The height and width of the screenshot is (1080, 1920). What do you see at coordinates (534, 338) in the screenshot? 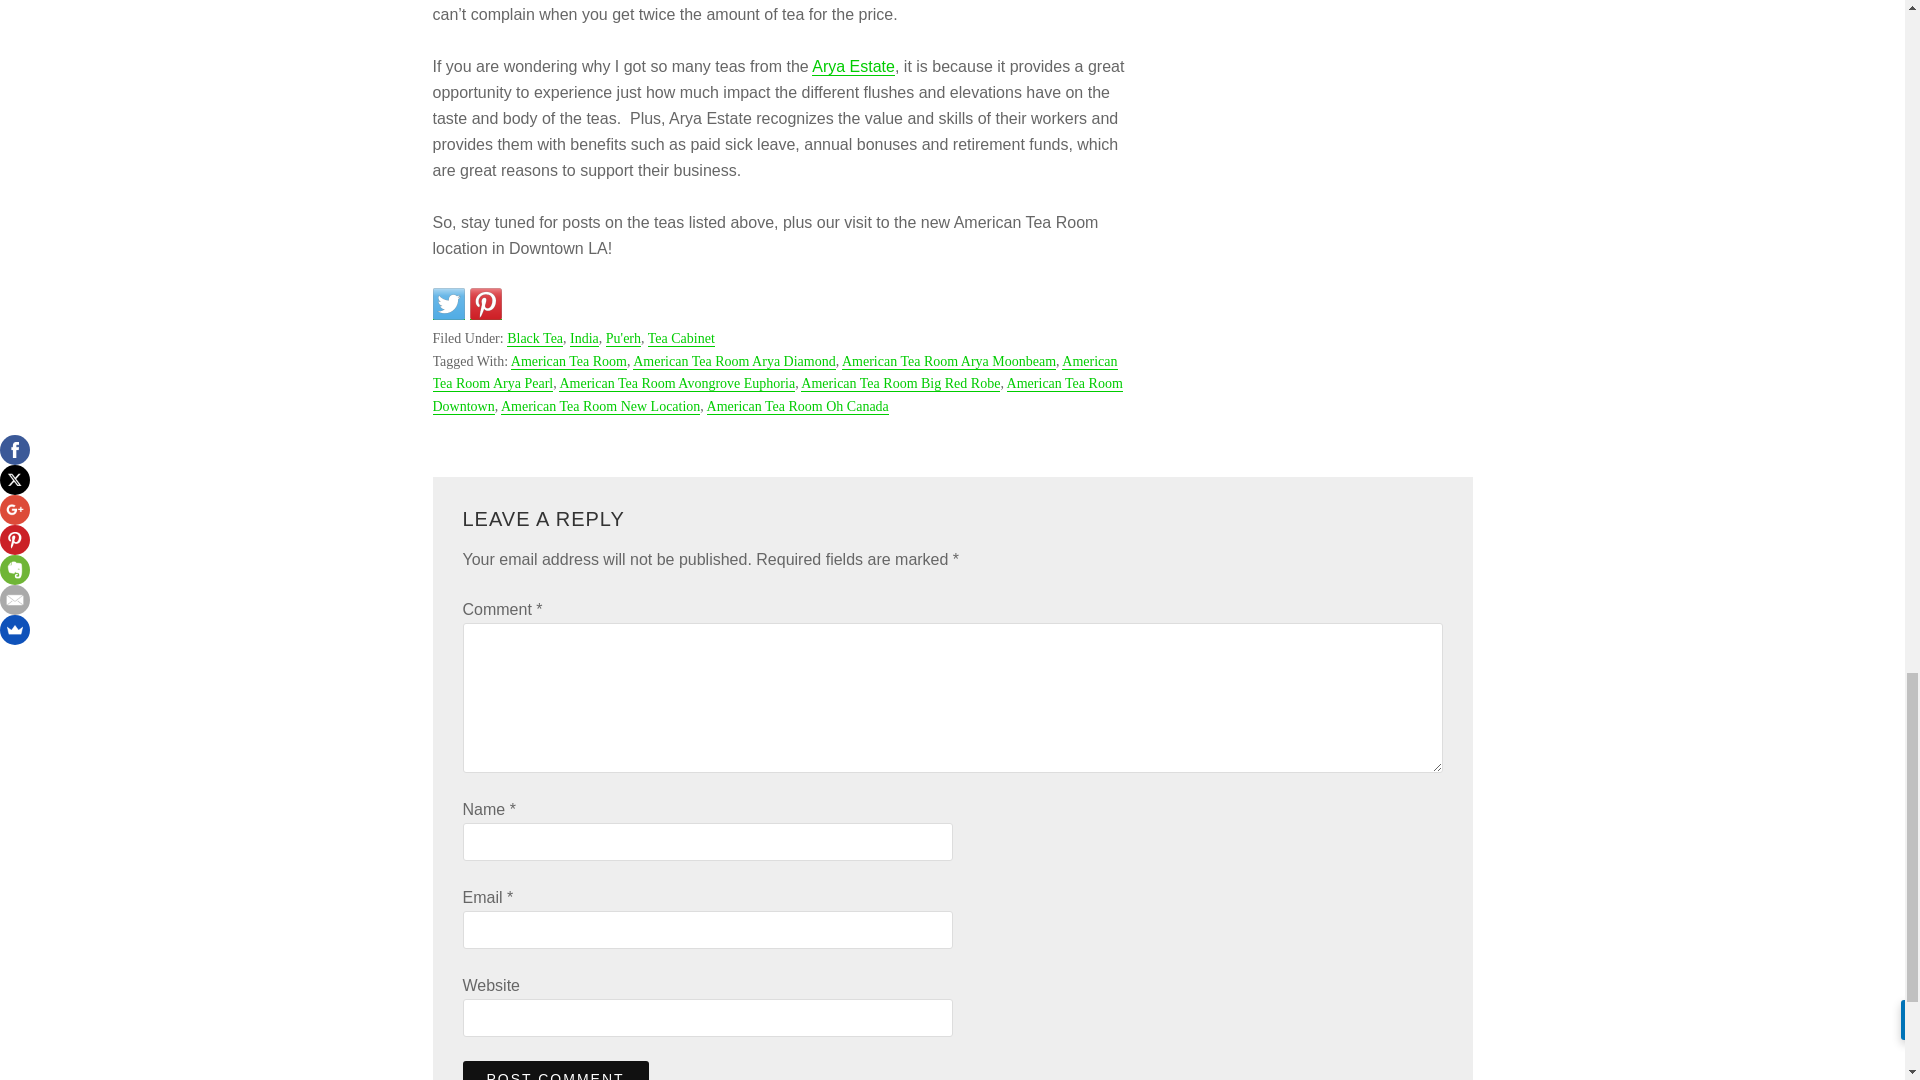
I see `Black Tea` at bounding box center [534, 338].